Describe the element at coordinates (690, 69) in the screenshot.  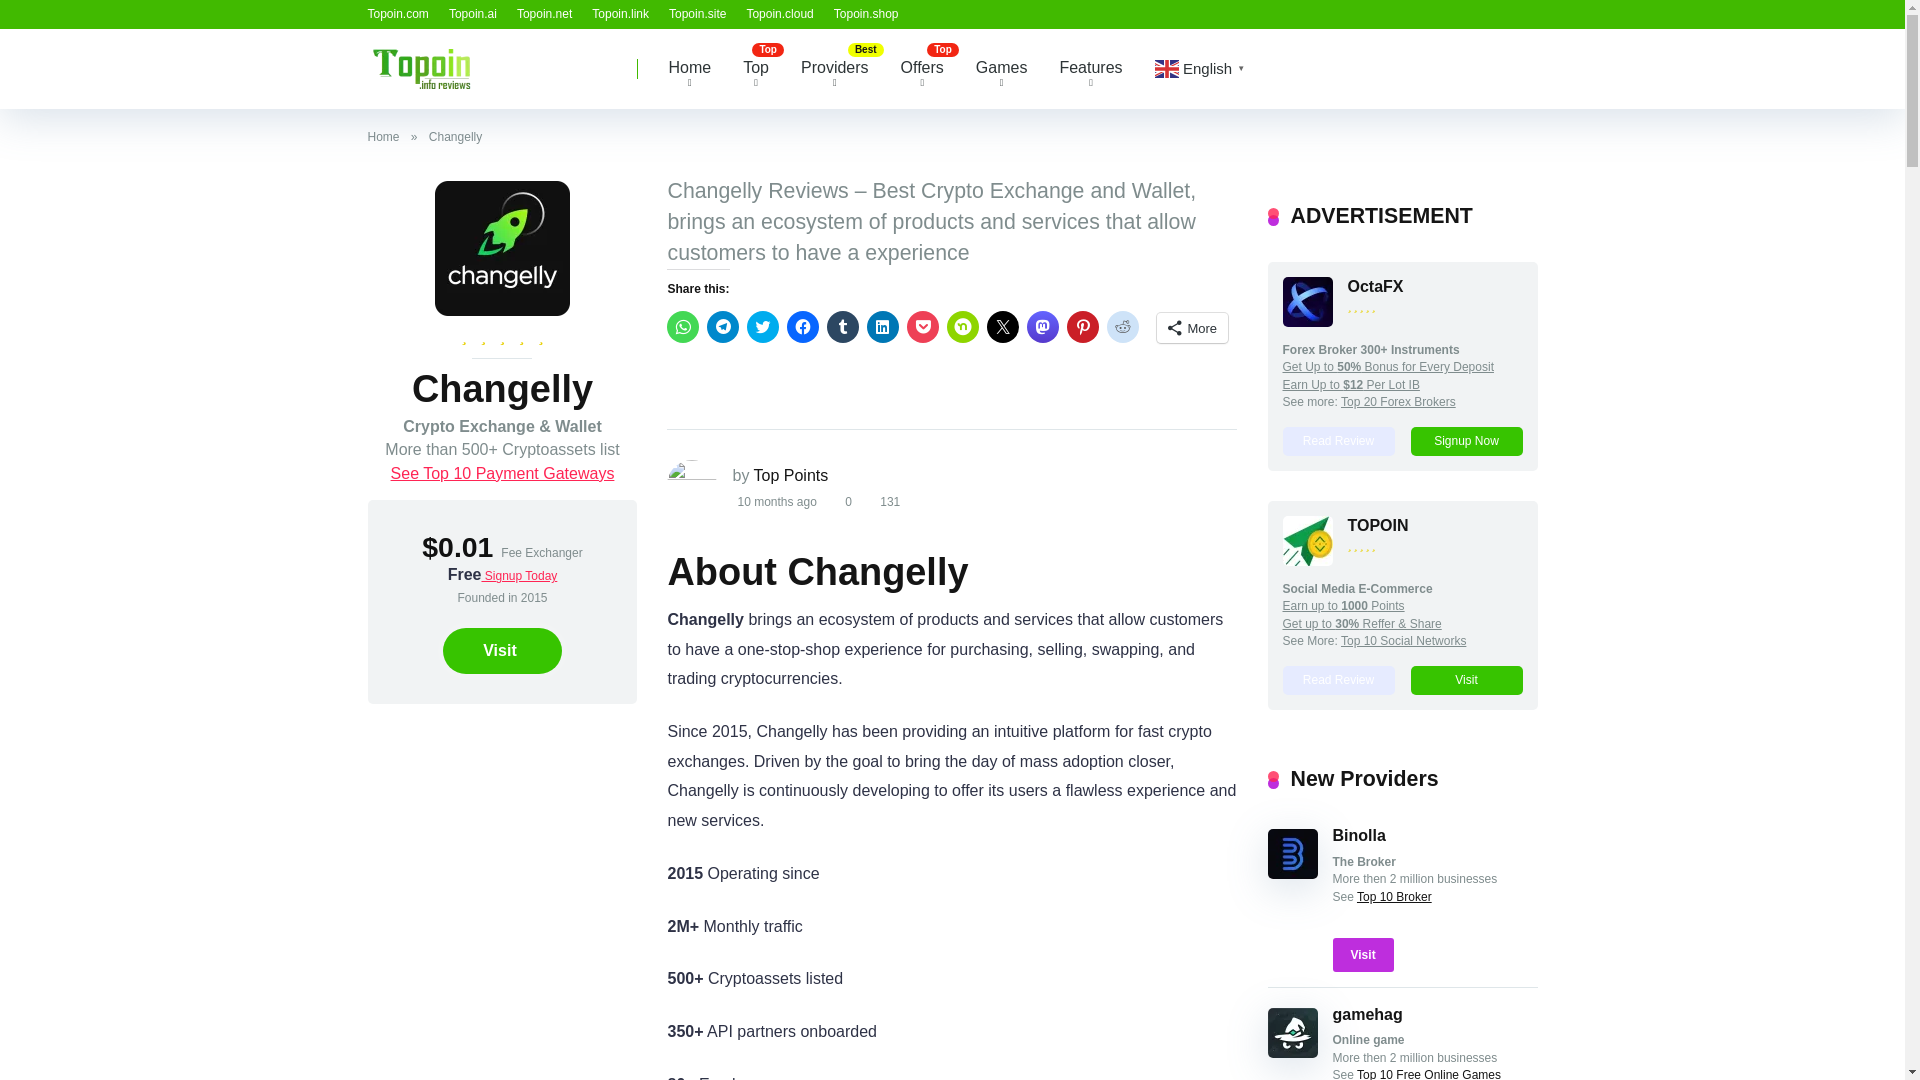
I see `Home` at that location.